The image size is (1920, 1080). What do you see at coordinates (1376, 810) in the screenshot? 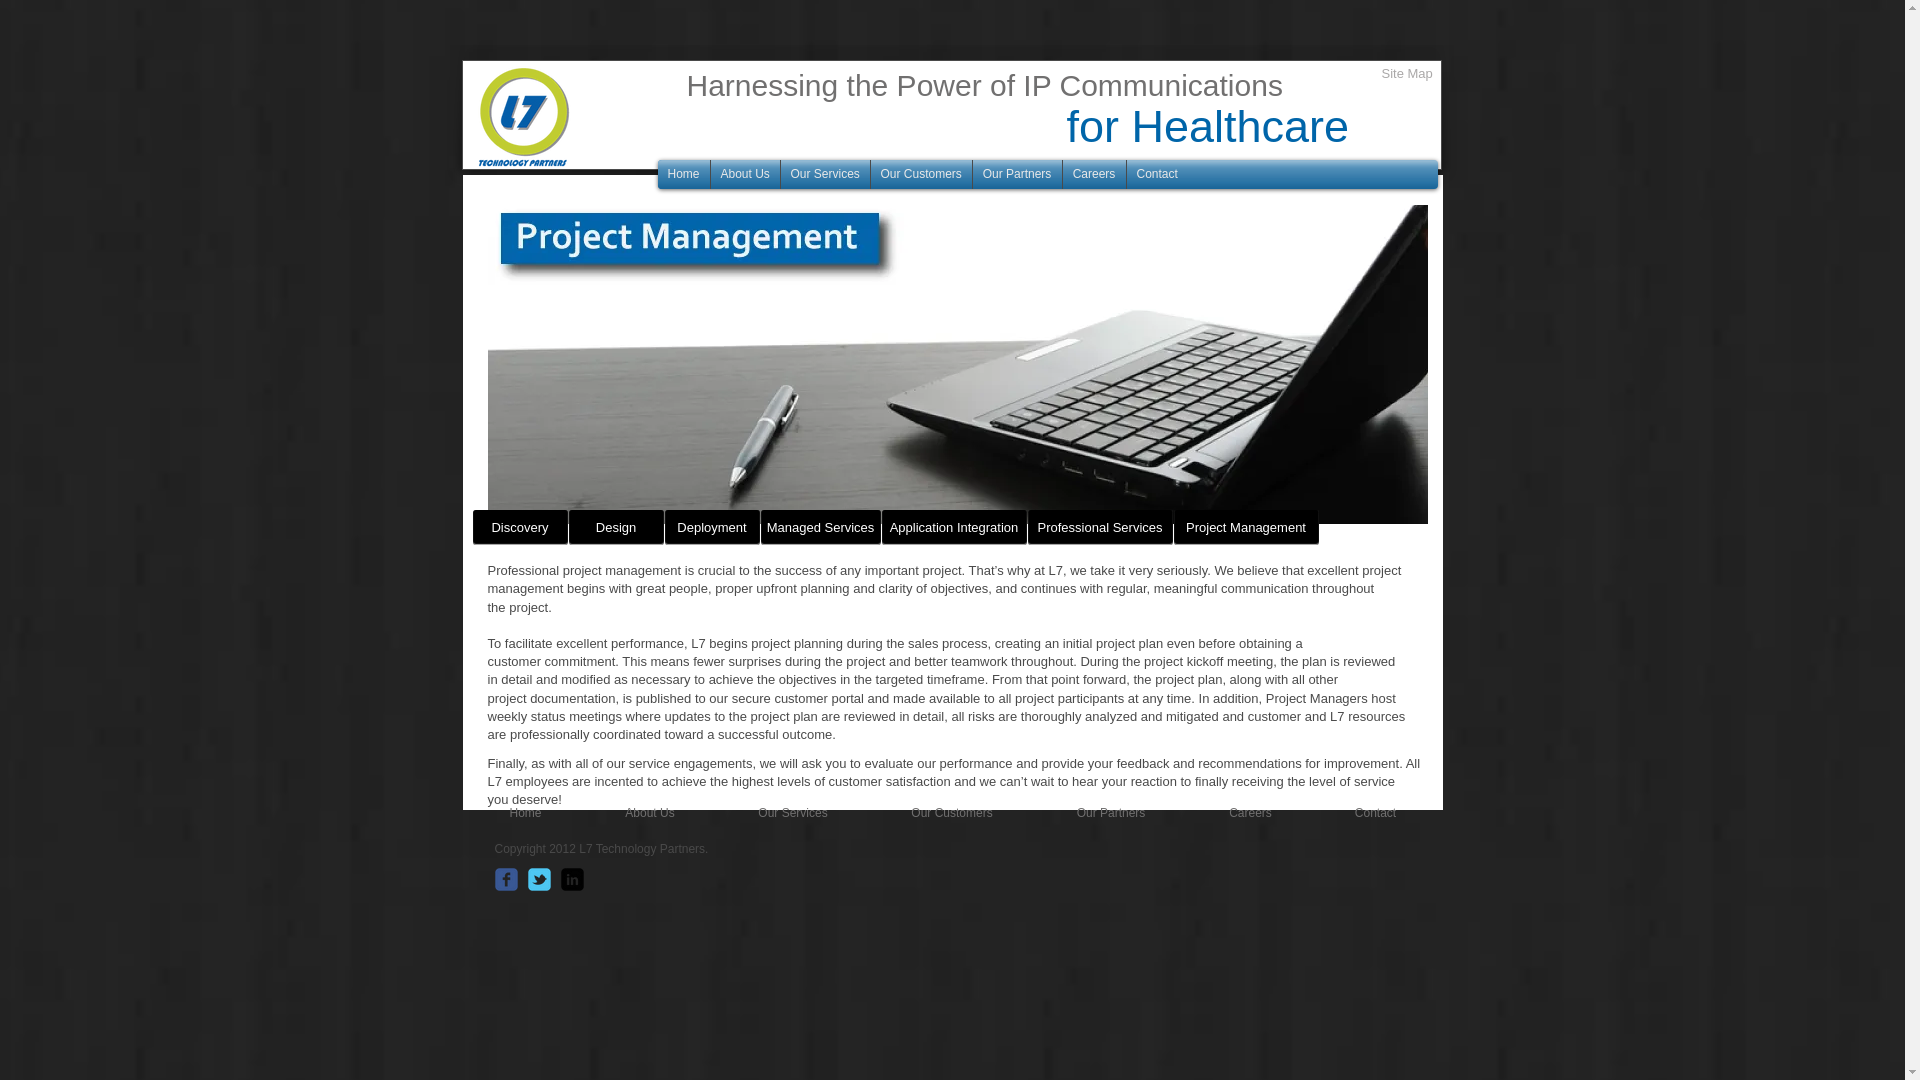
I see `Contact` at bounding box center [1376, 810].